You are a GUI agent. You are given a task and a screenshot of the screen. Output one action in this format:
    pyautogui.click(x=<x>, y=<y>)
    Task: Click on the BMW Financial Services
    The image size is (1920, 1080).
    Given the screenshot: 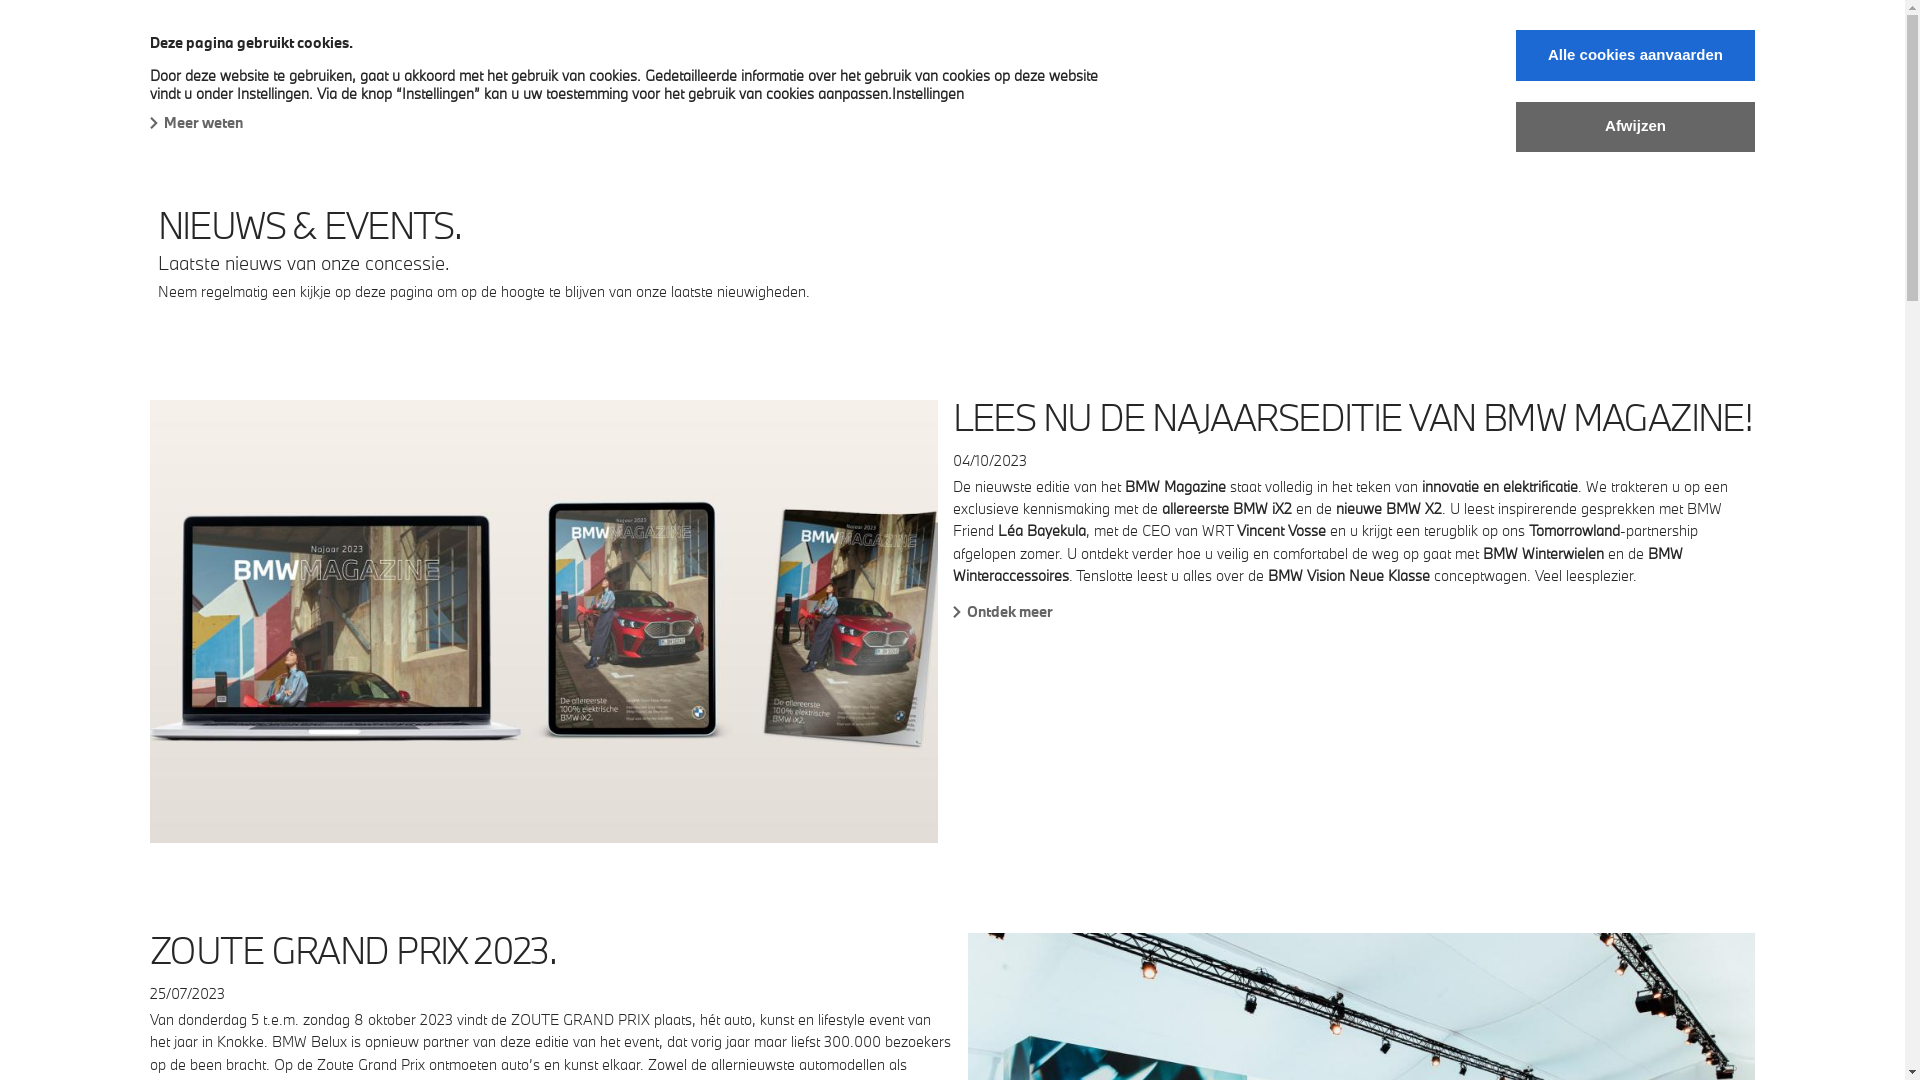 What is the action you would take?
    pyautogui.click(x=724, y=84)
    